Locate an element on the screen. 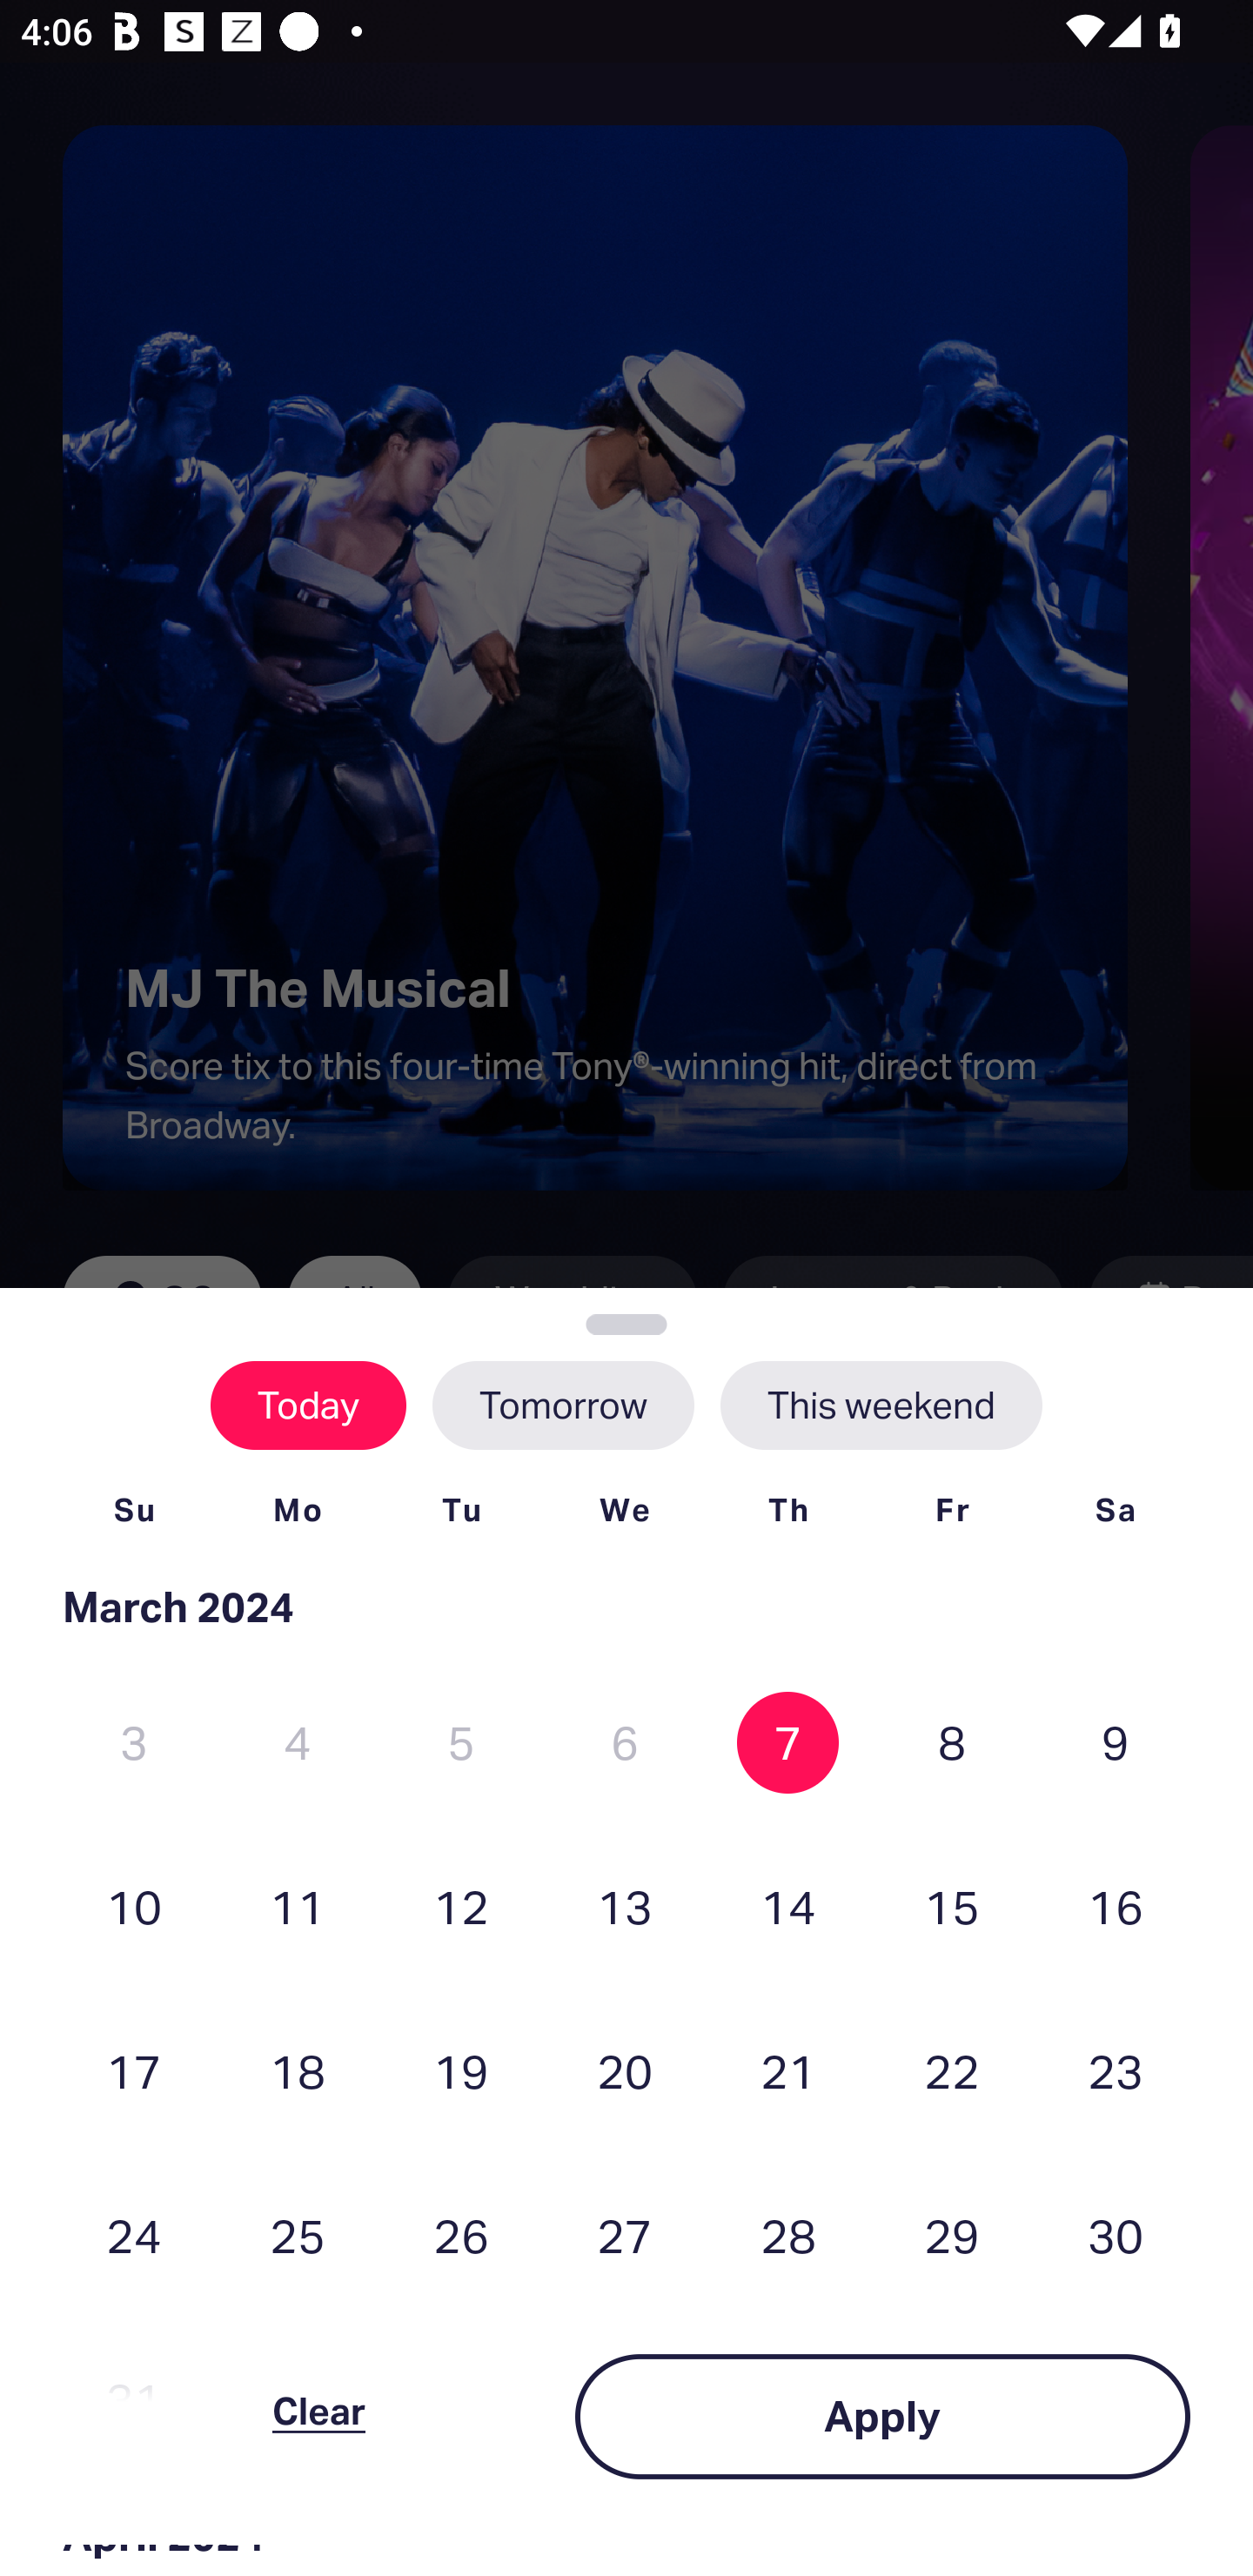  26 is located at coordinates (461, 2236).